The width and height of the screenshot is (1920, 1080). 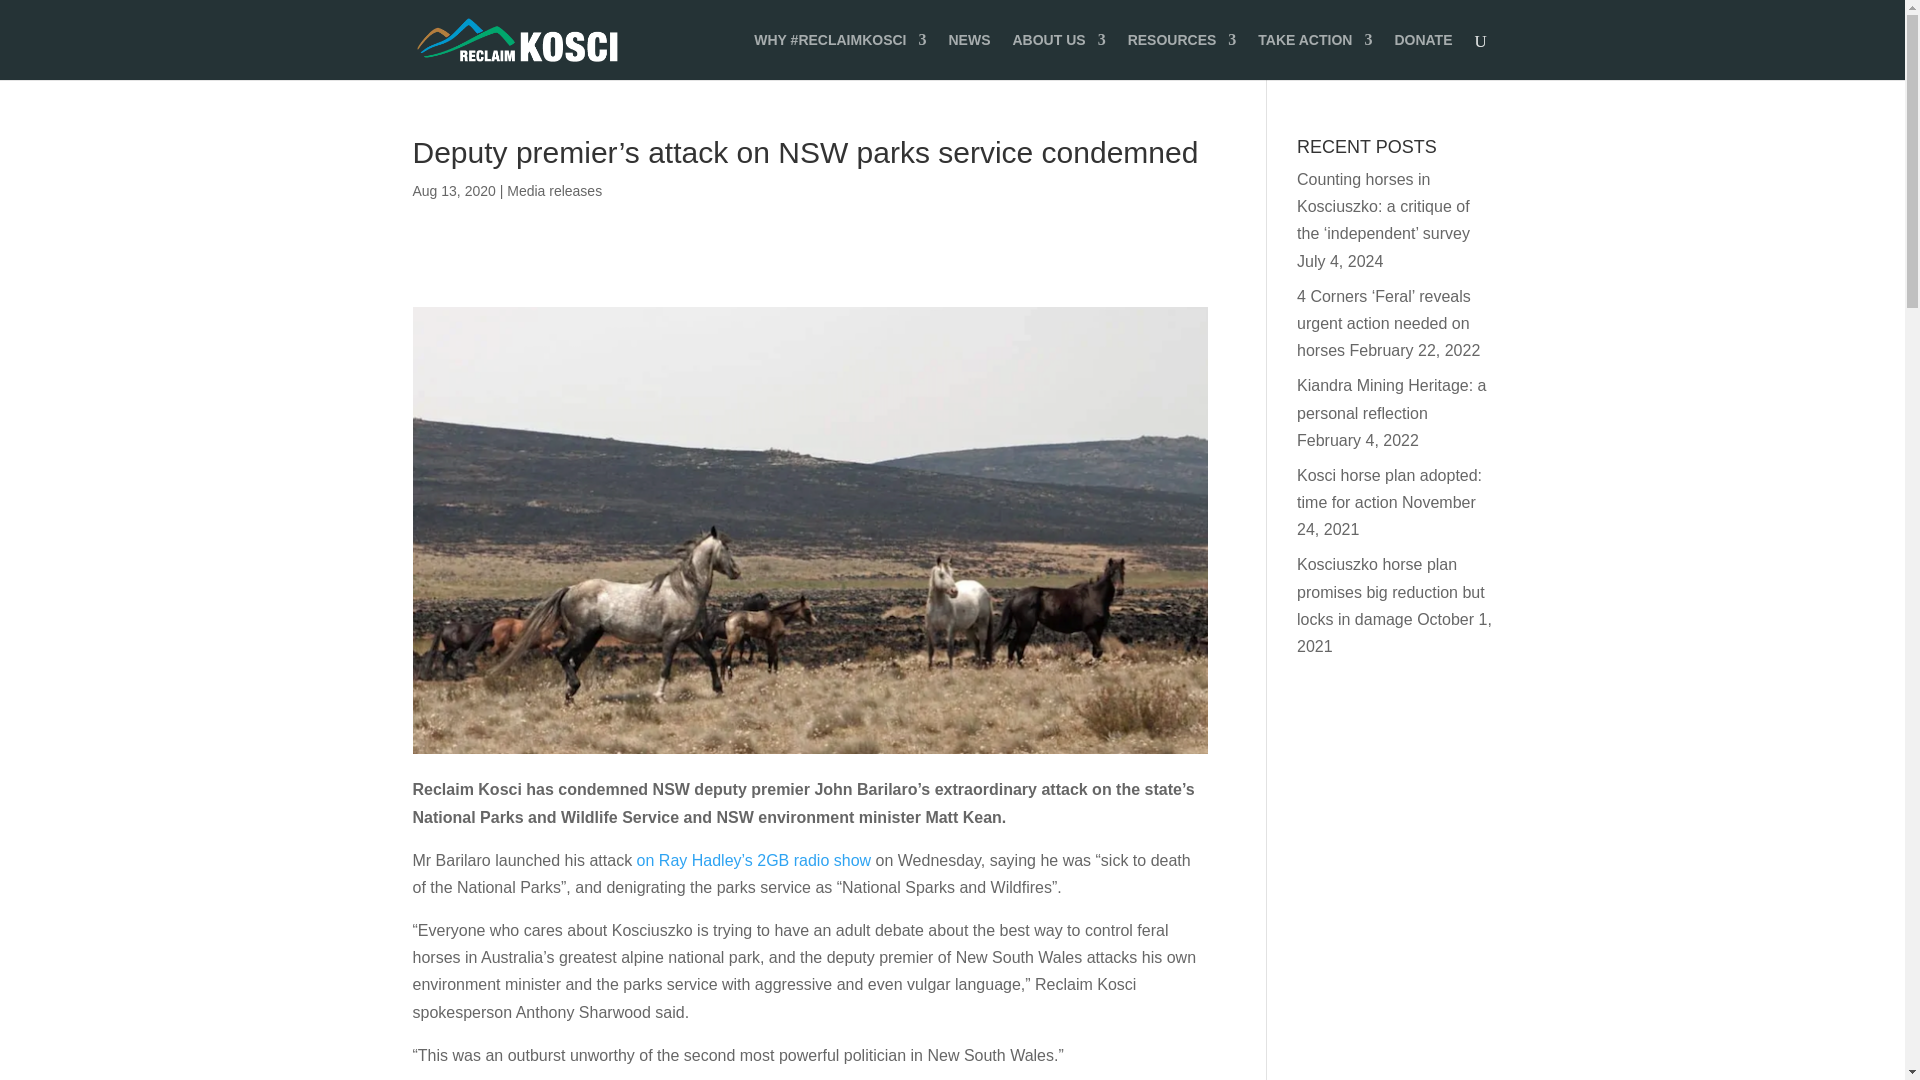 What do you see at coordinates (1058, 56) in the screenshot?
I see `ABOUT US` at bounding box center [1058, 56].